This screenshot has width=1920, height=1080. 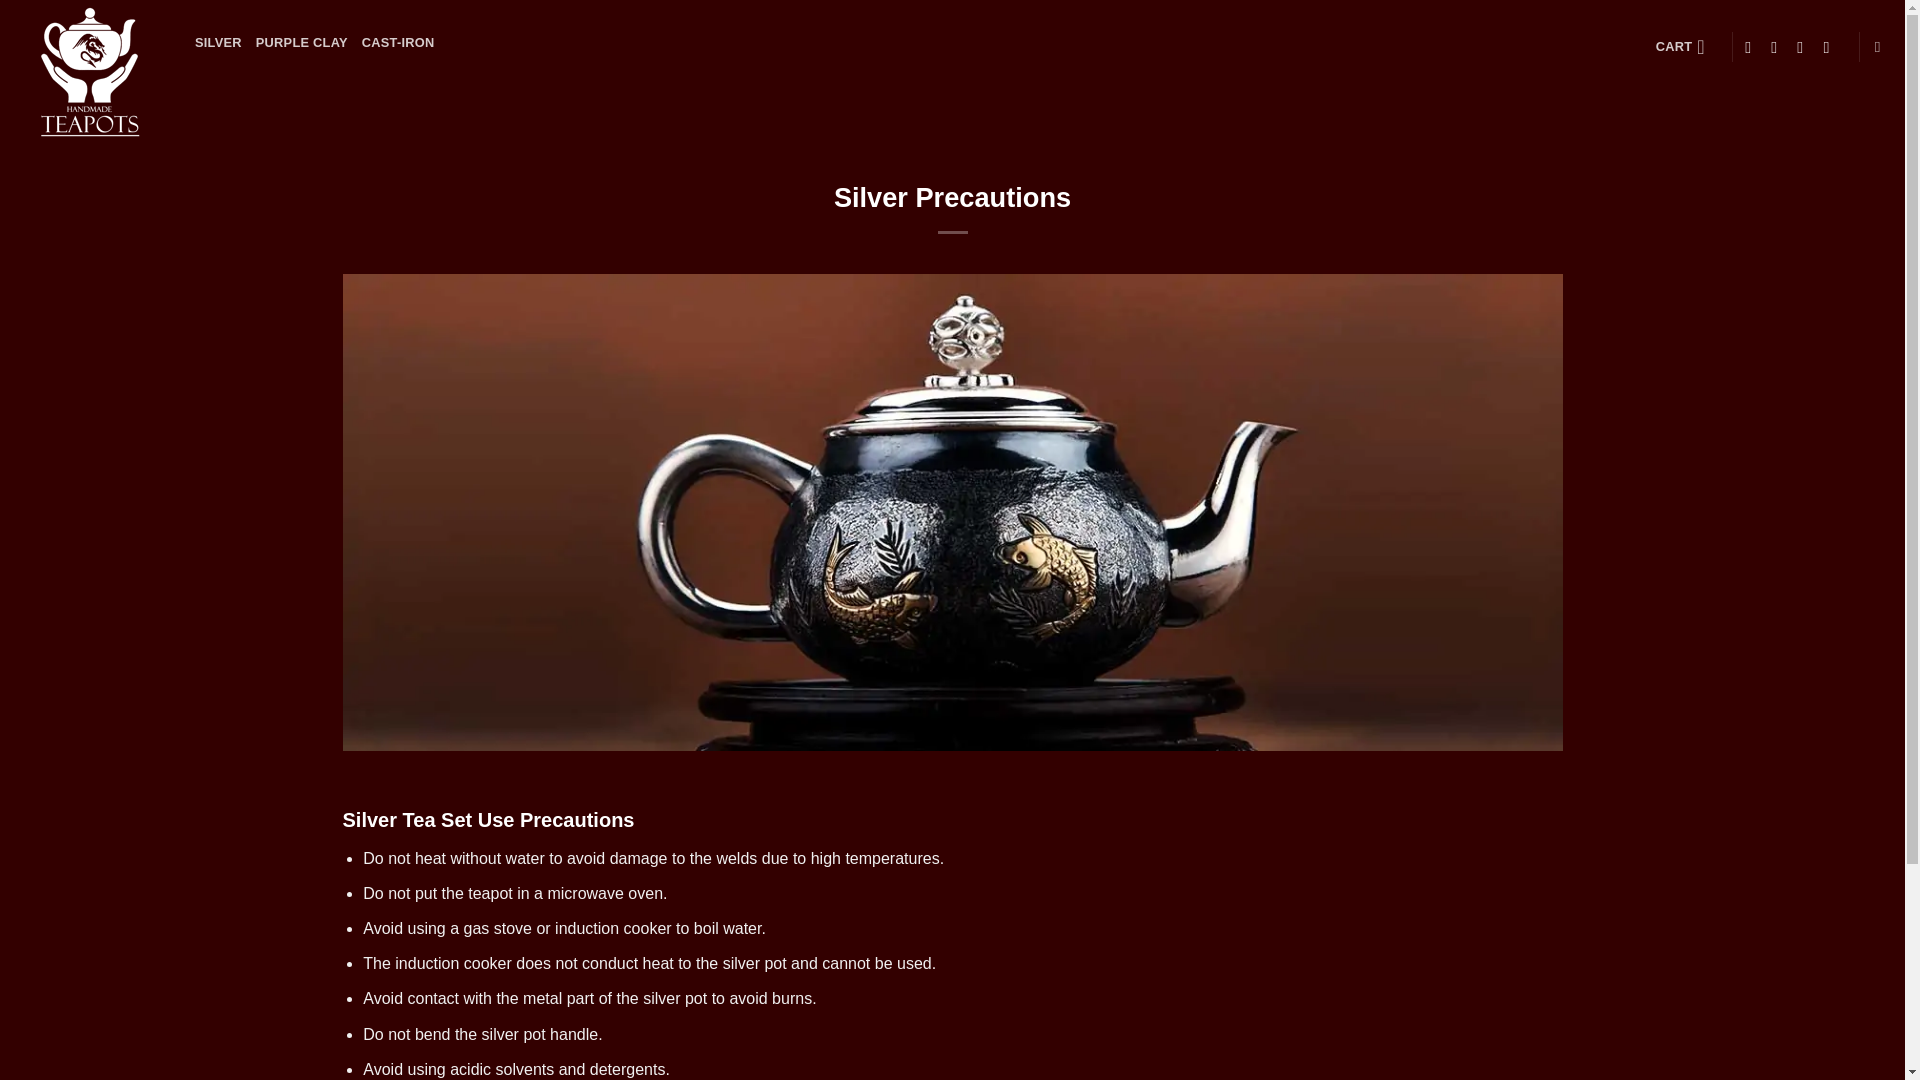 I want to click on PURPLE CLAY, so click(x=301, y=42).